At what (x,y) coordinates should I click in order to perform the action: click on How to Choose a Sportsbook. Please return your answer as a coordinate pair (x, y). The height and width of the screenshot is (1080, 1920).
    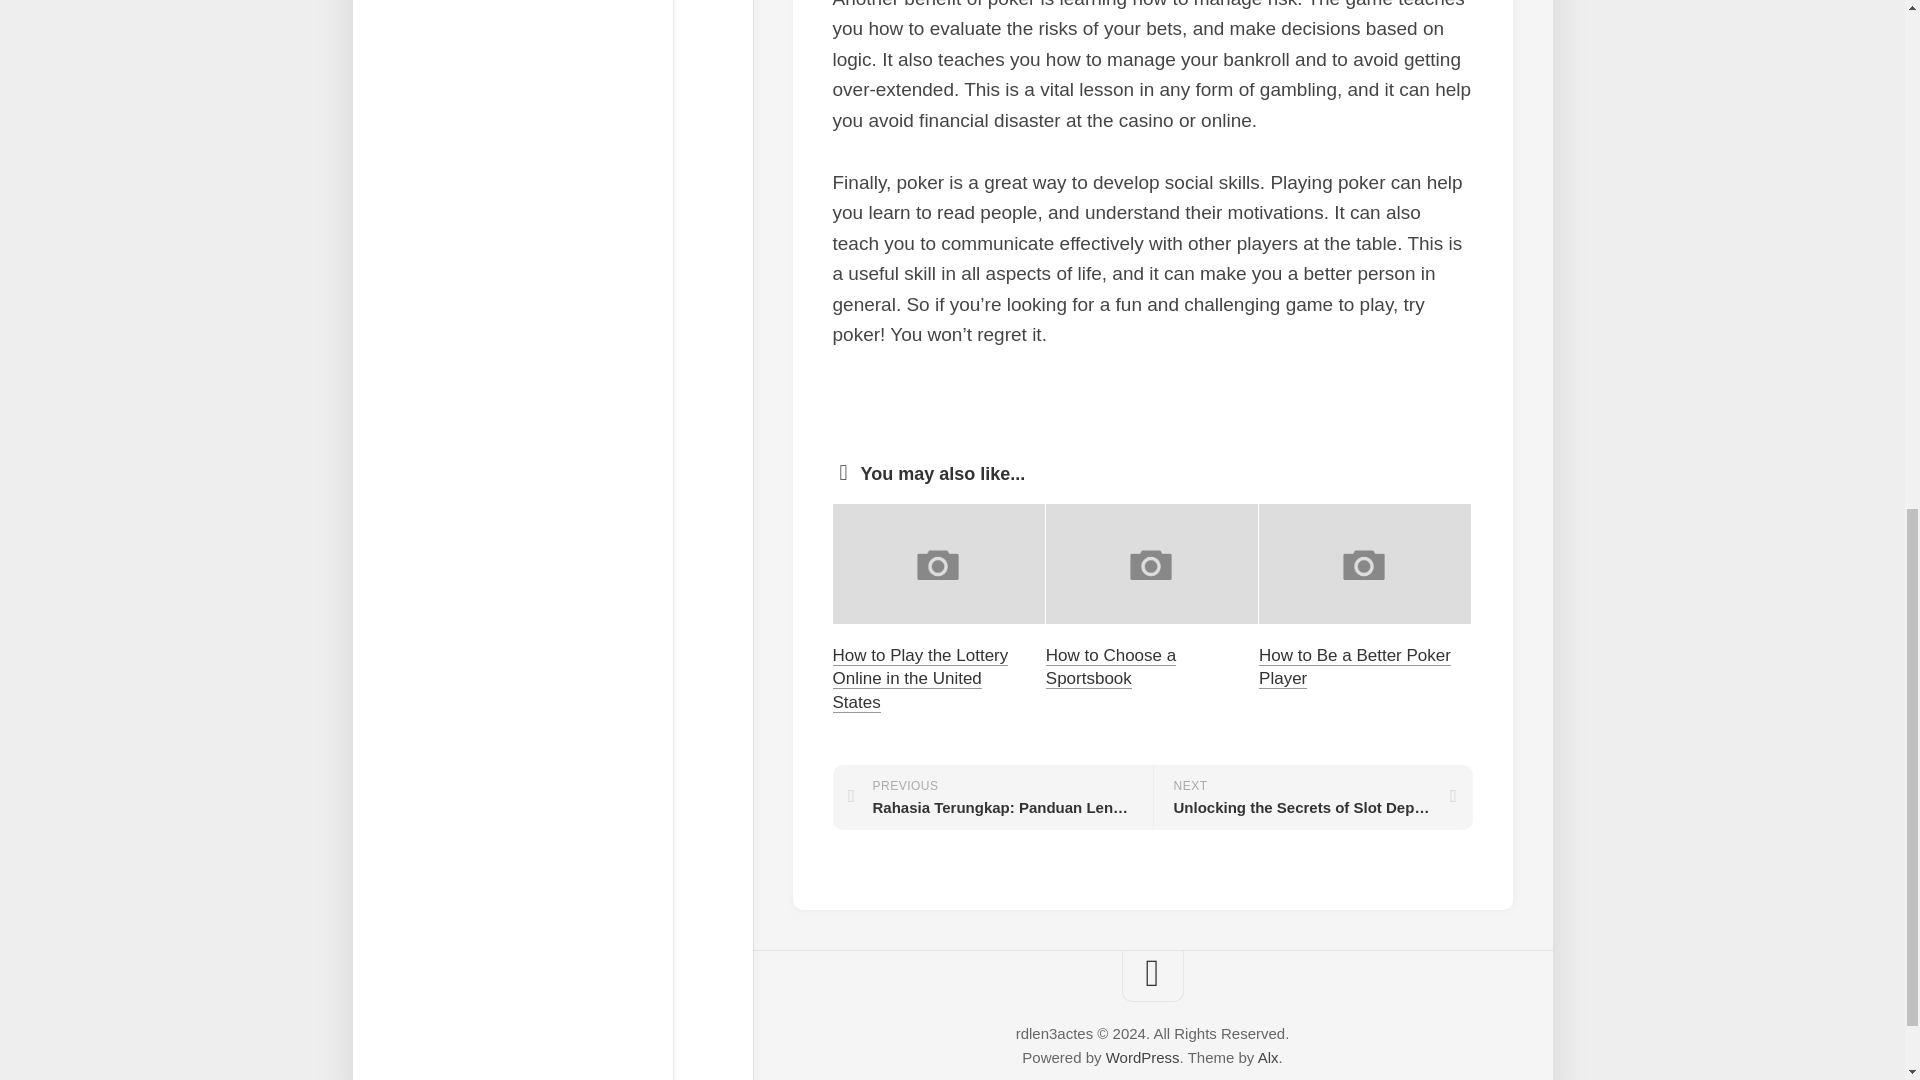
    Looking at the image, I should click on (1110, 666).